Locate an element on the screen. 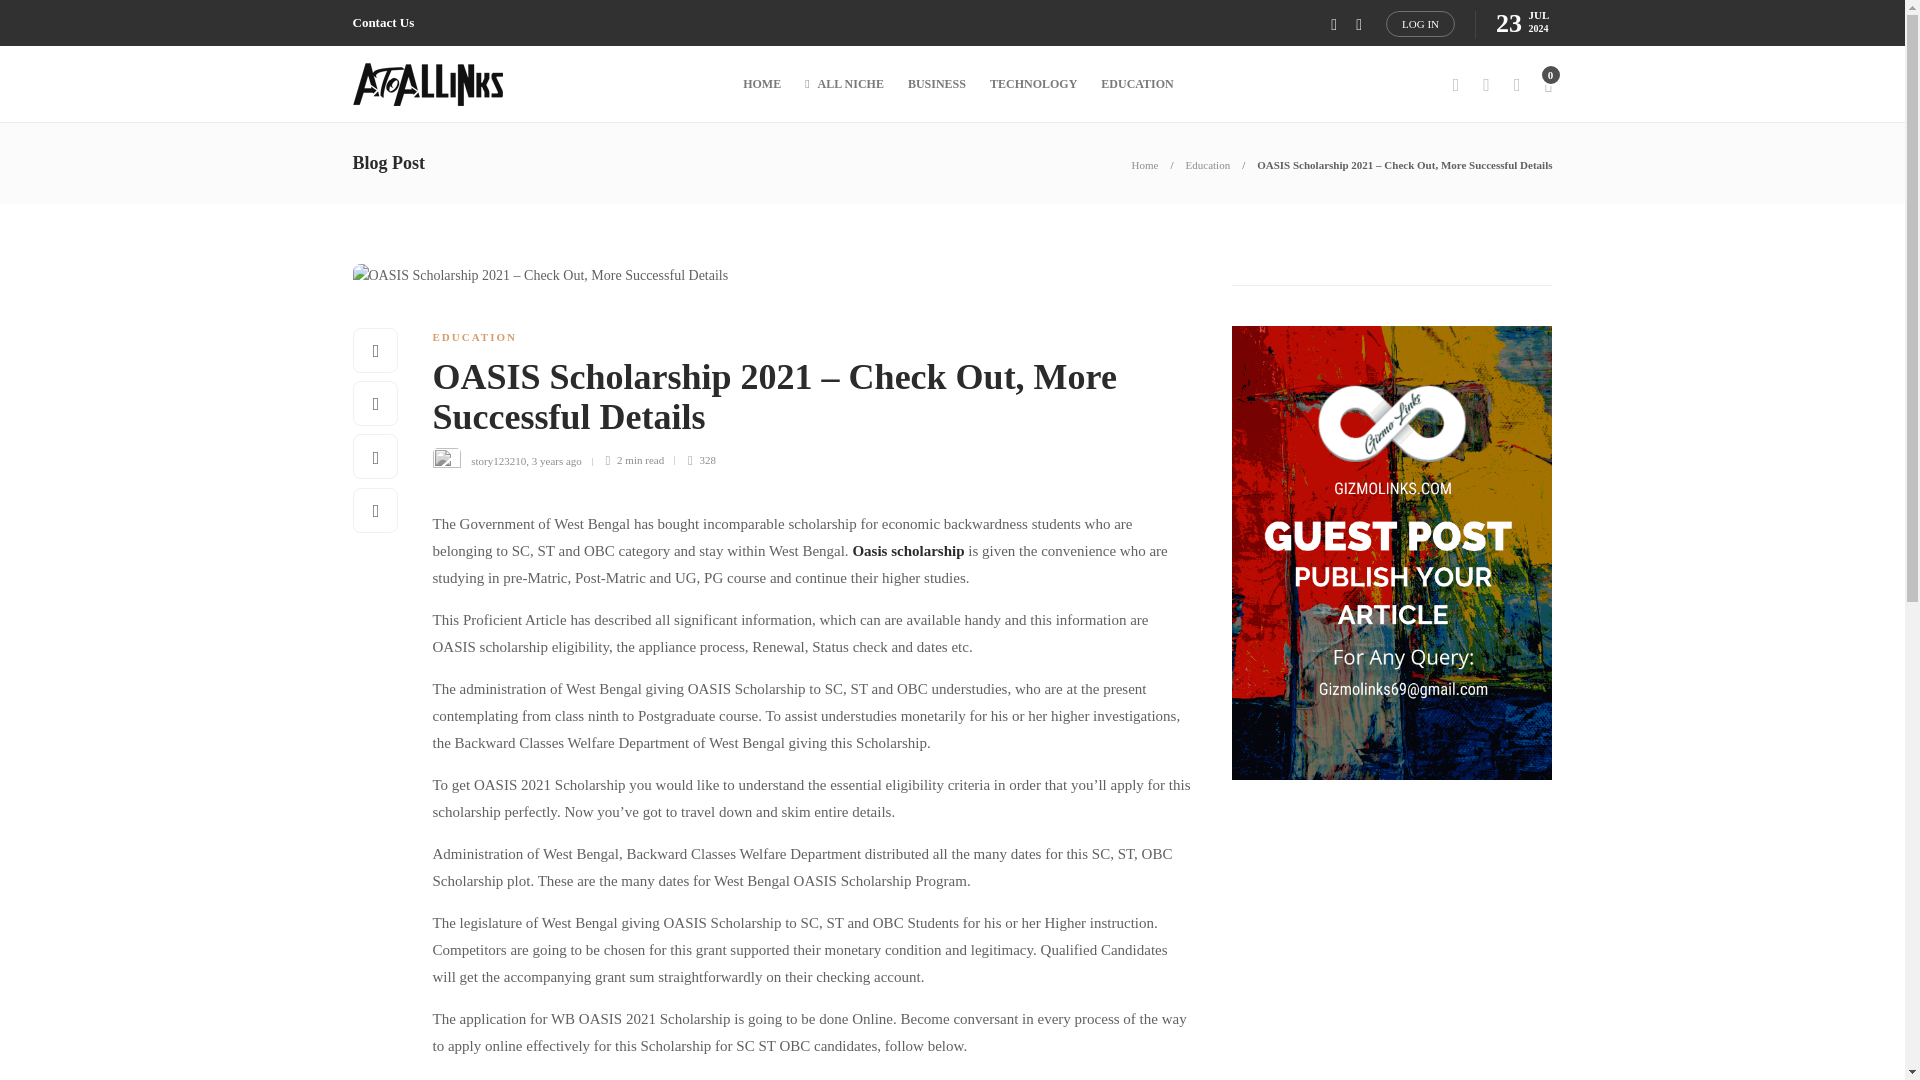 The height and width of the screenshot is (1080, 1920). Contact Us is located at coordinates (382, 23).